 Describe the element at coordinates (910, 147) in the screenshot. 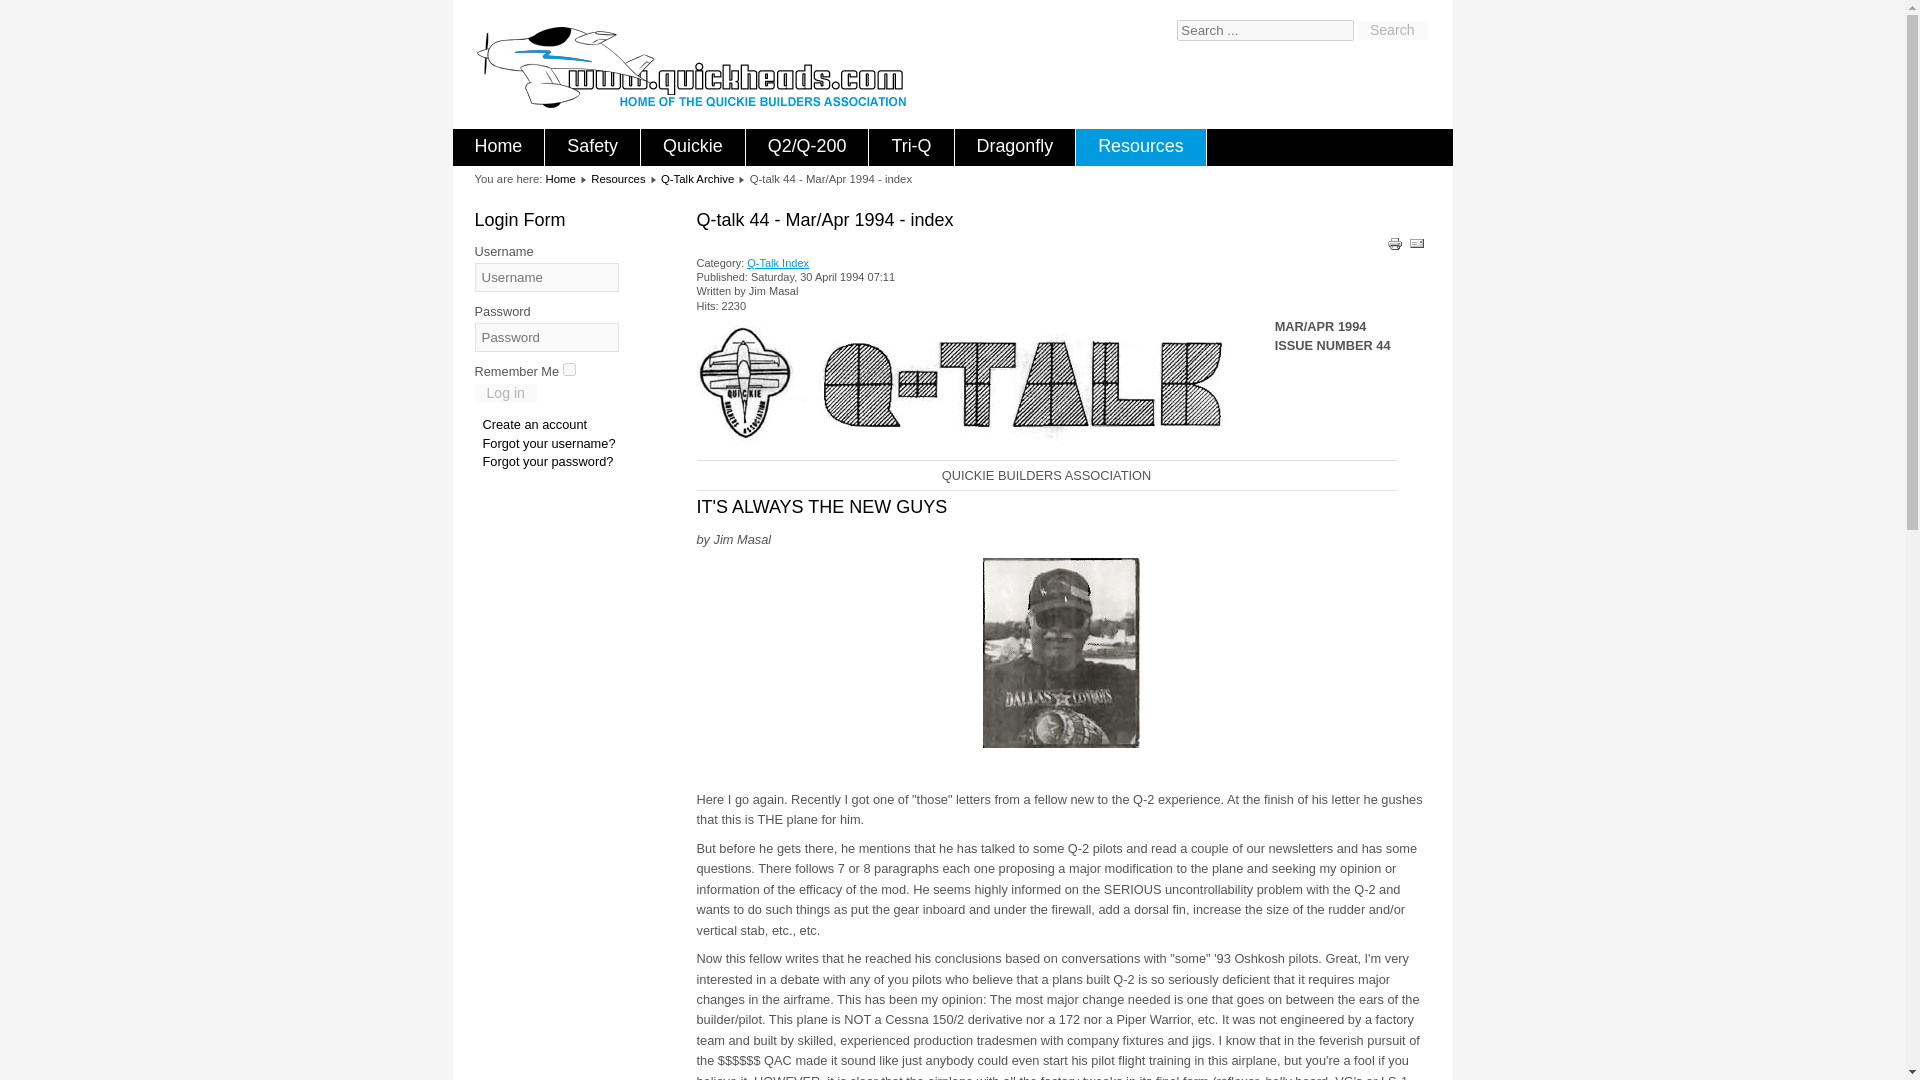

I see `Tri-Q` at that location.